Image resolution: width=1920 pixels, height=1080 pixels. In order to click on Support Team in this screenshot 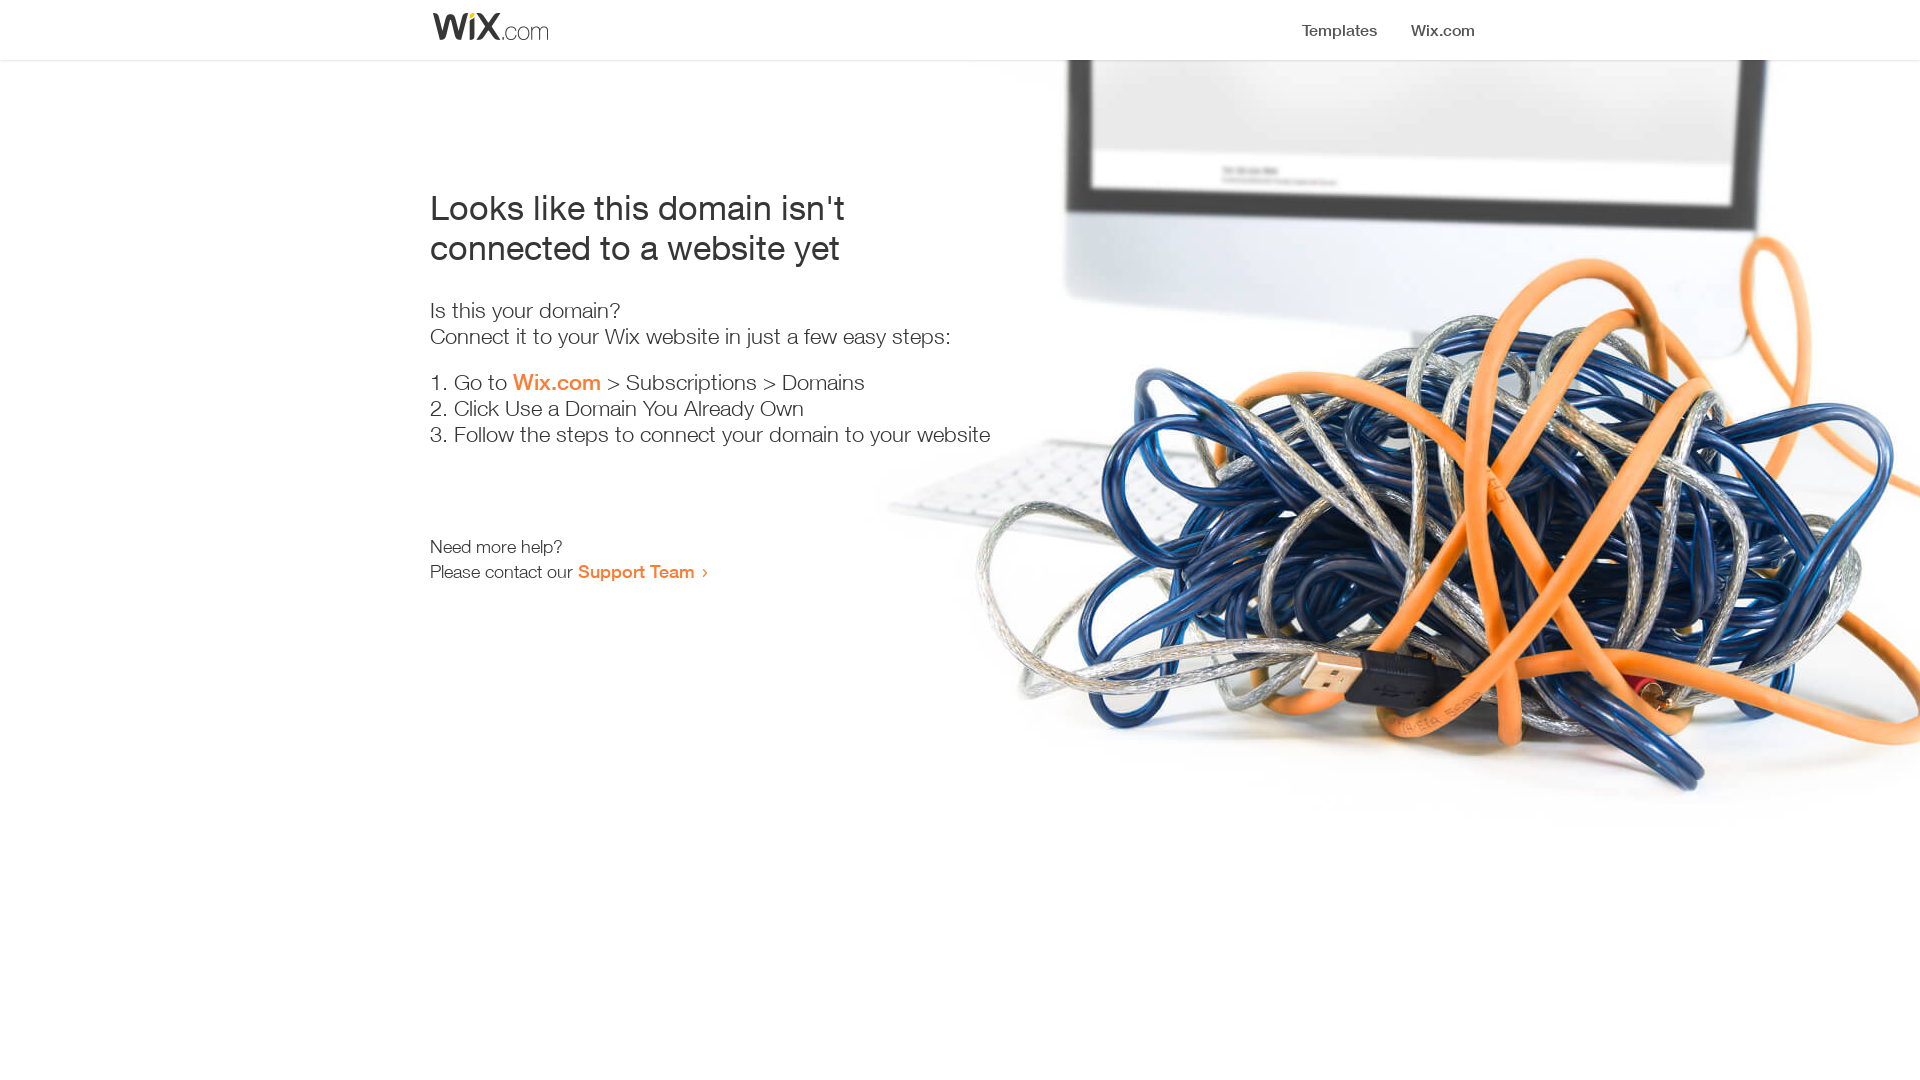, I will do `click(636, 571)`.